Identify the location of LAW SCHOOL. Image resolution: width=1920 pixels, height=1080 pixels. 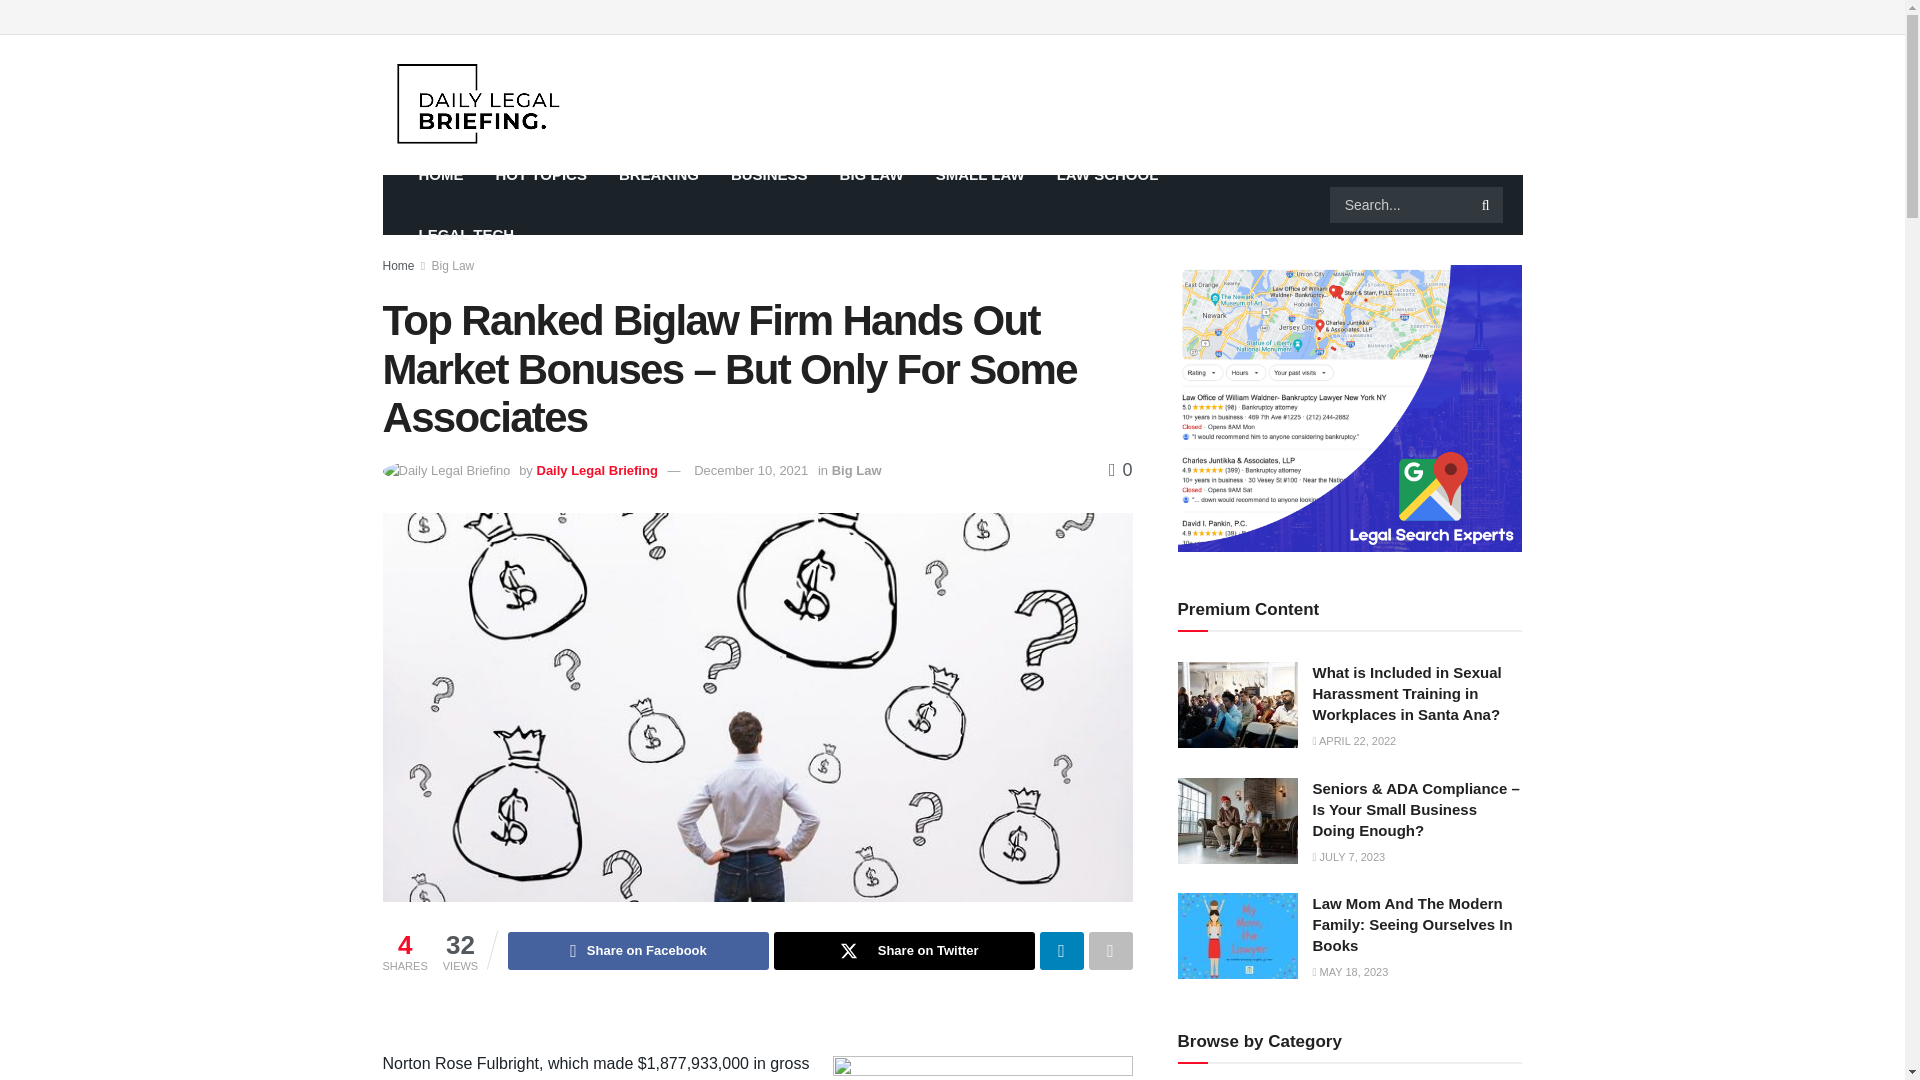
(1108, 174).